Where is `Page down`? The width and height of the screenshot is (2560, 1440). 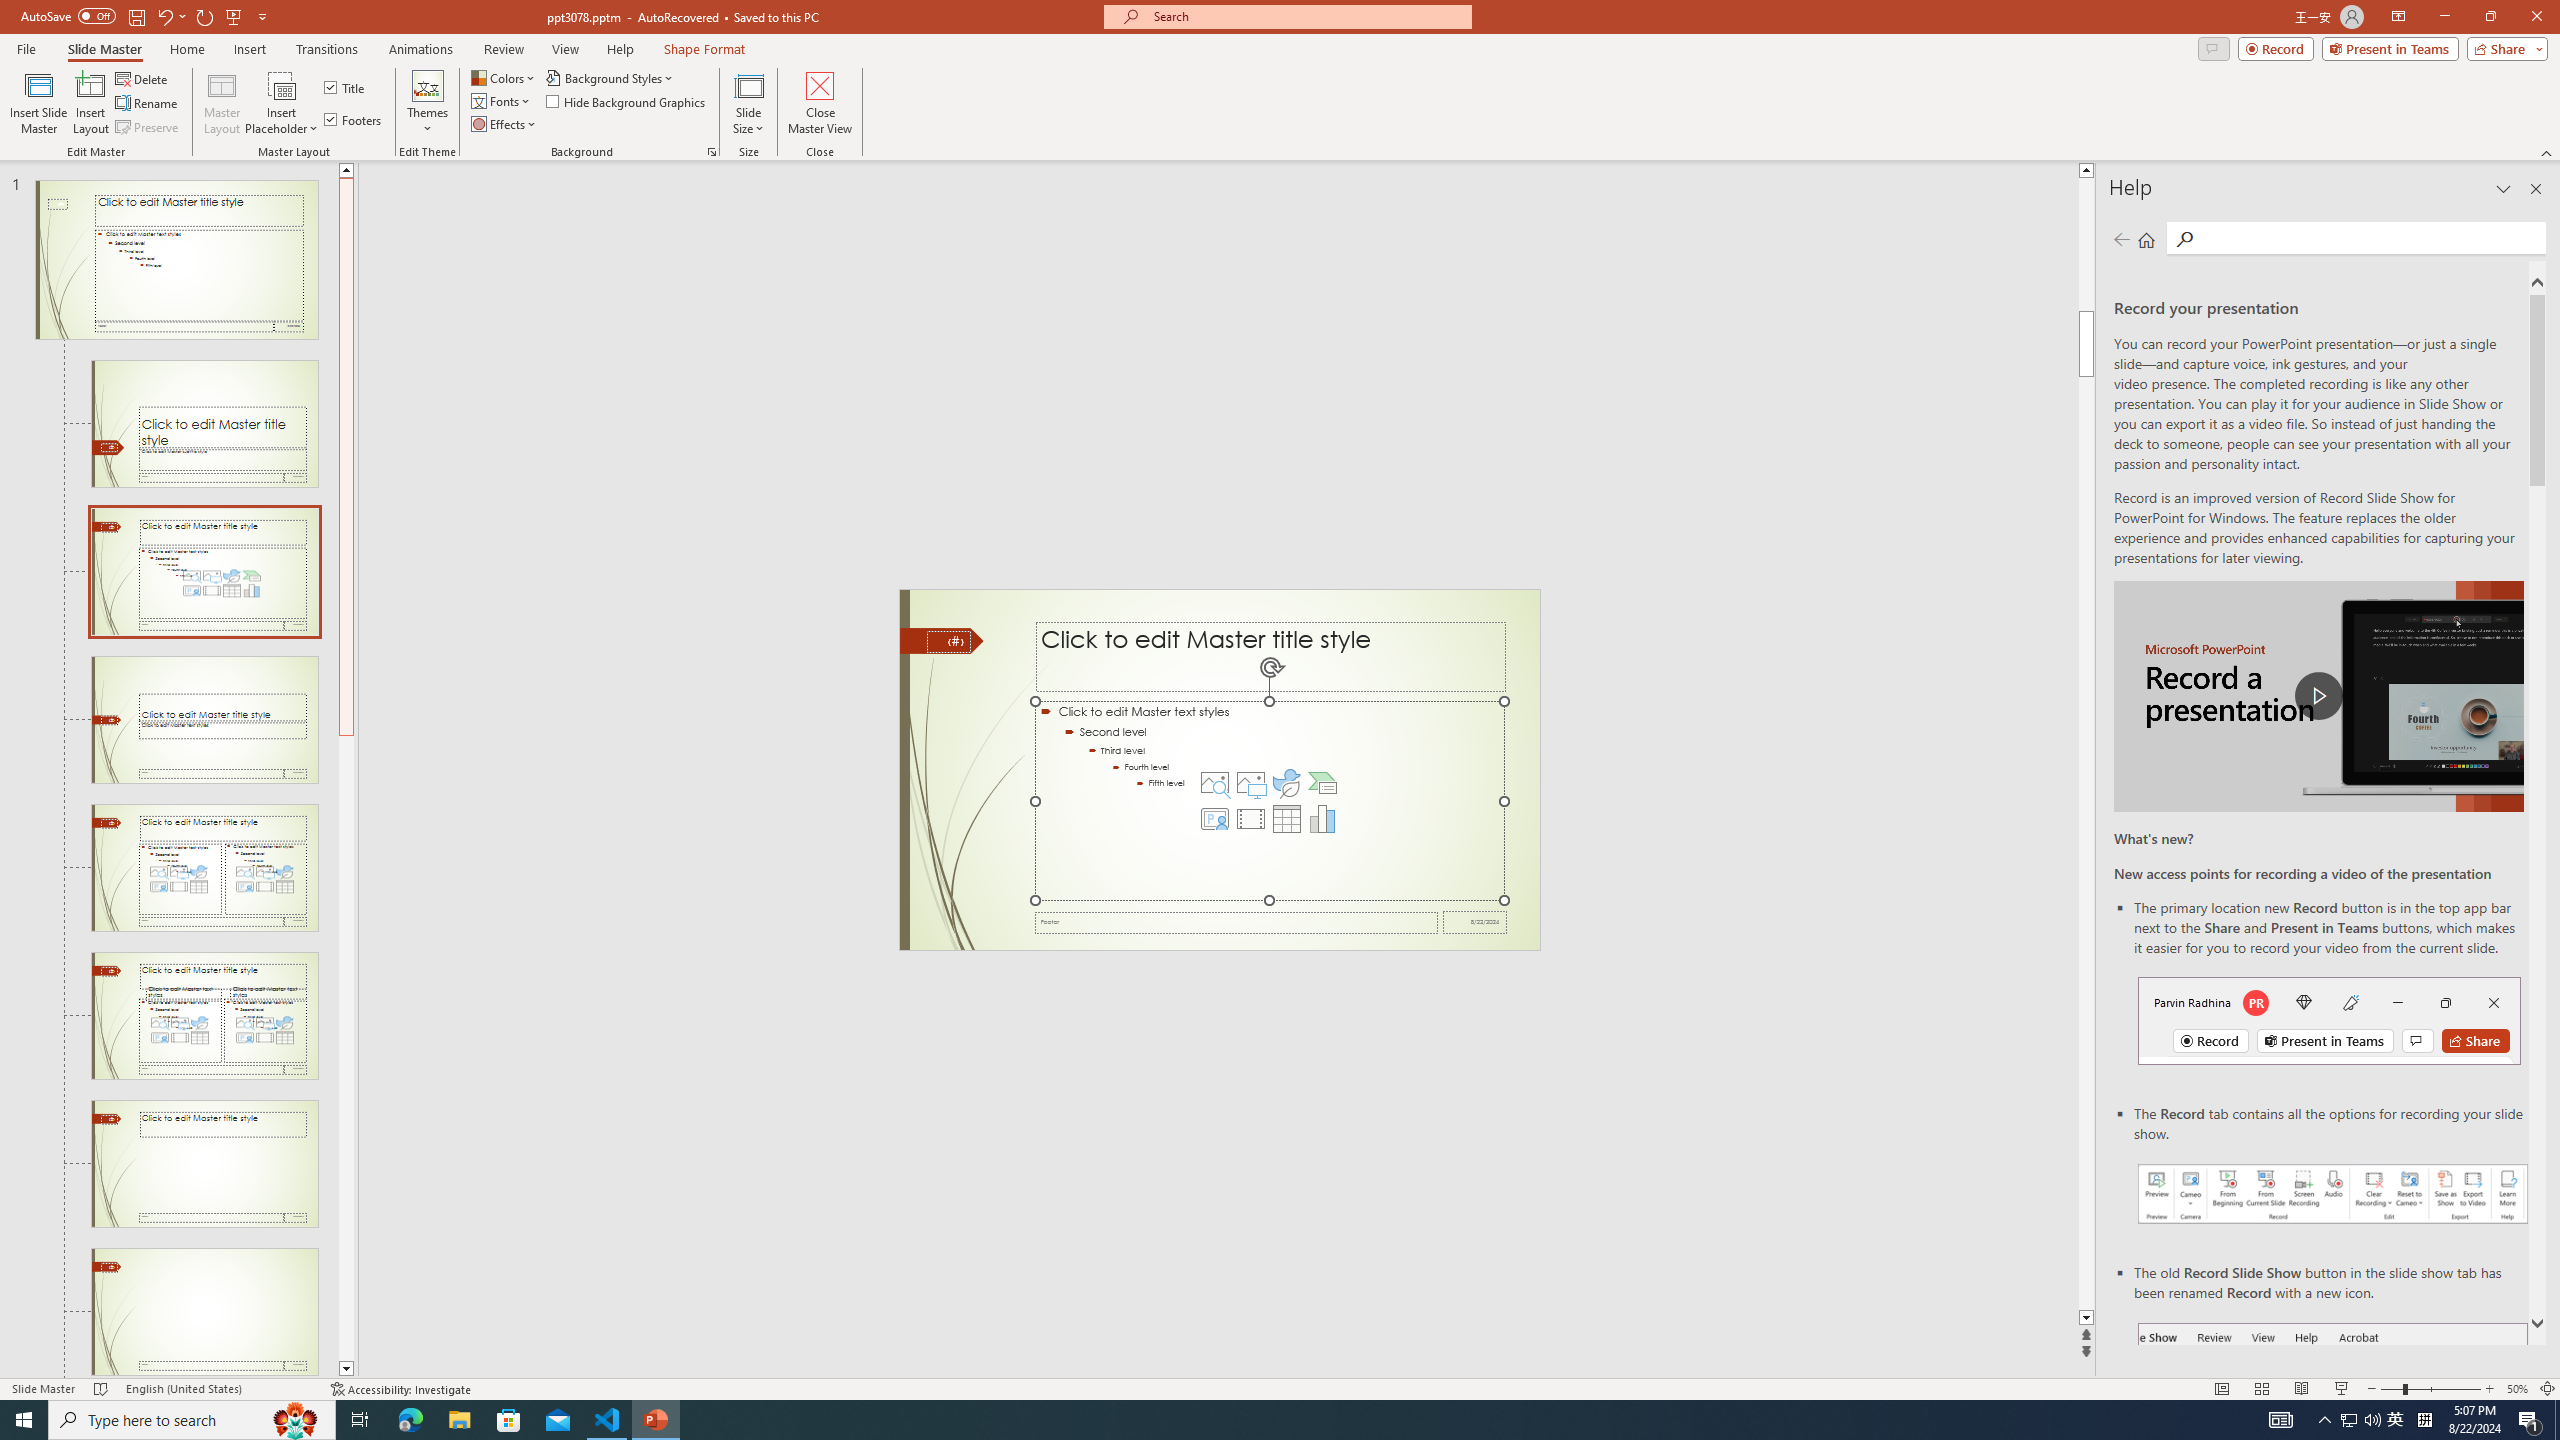
Page down is located at coordinates (346, 1048).